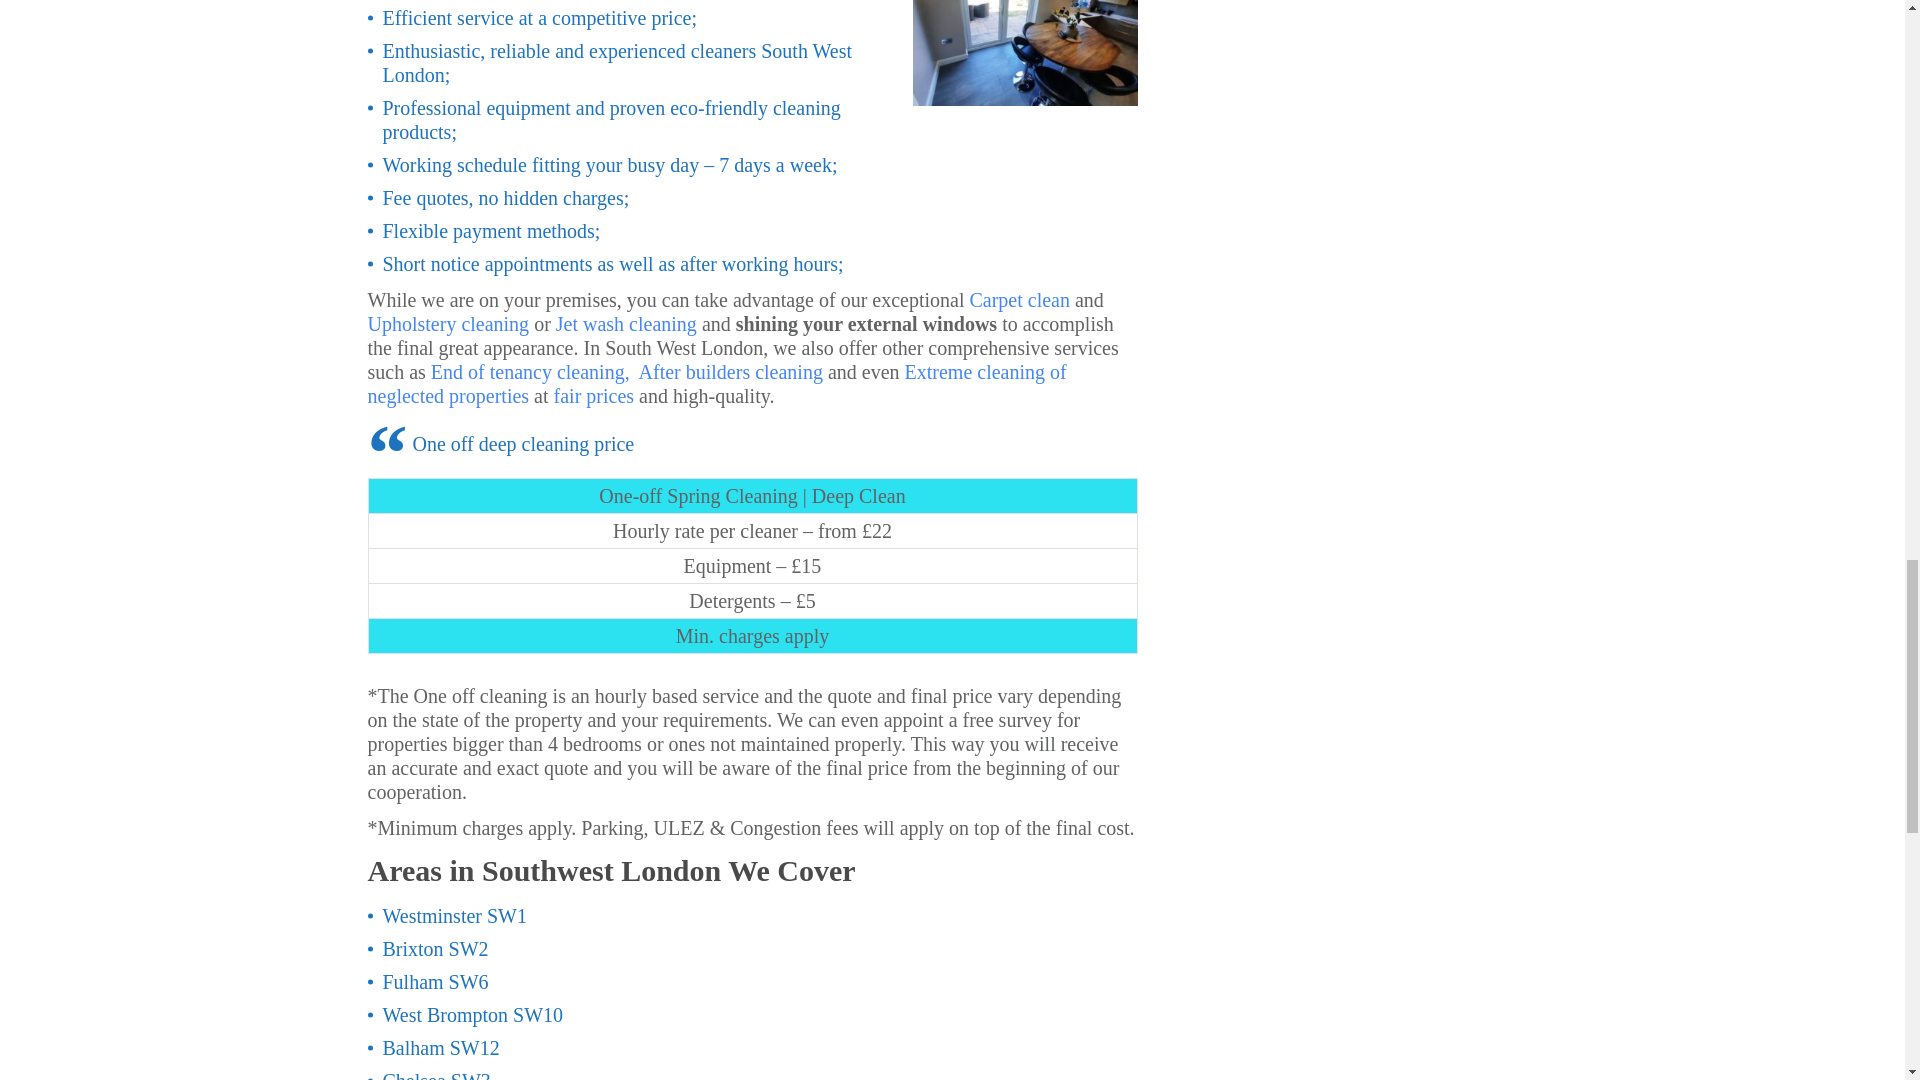 The width and height of the screenshot is (1920, 1080). What do you see at coordinates (1019, 298) in the screenshot?
I see `Carpet clean` at bounding box center [1019, 298].